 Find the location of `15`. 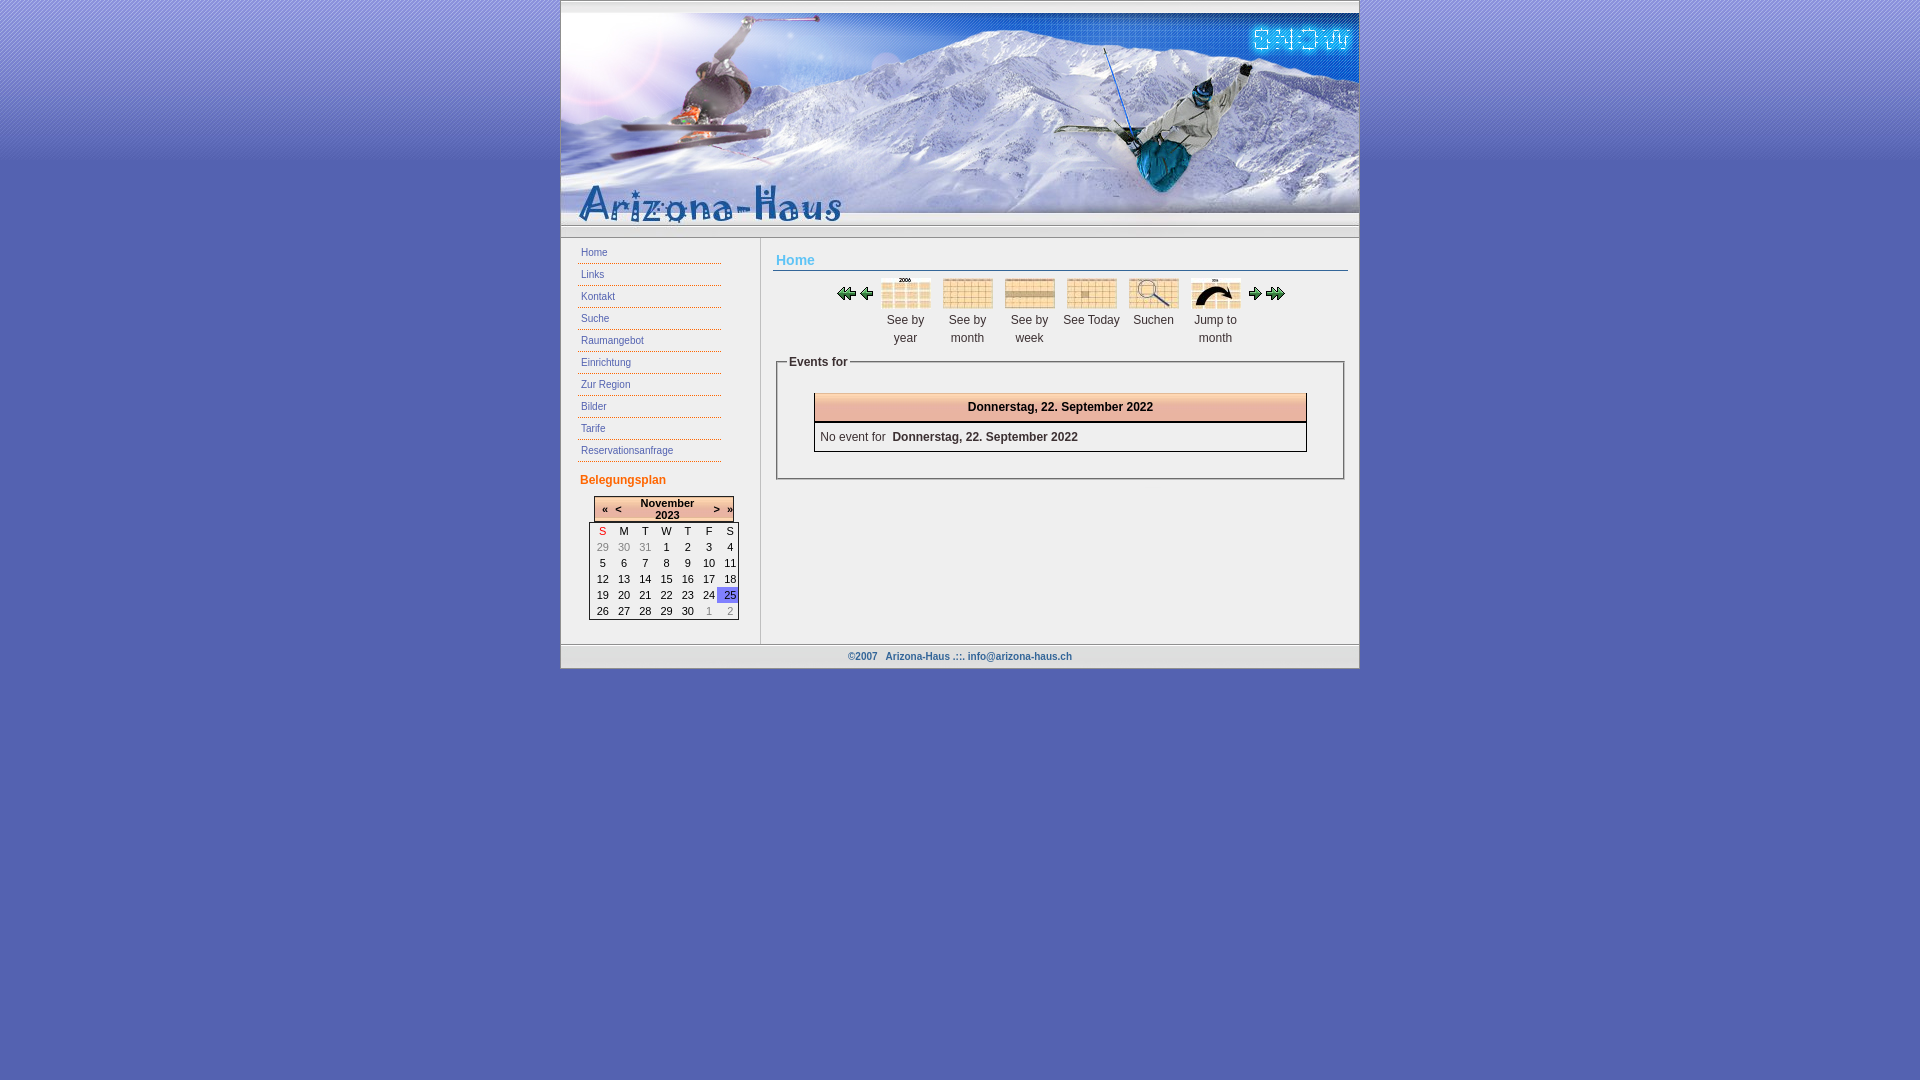

15 is located at coordinates (666, 579).